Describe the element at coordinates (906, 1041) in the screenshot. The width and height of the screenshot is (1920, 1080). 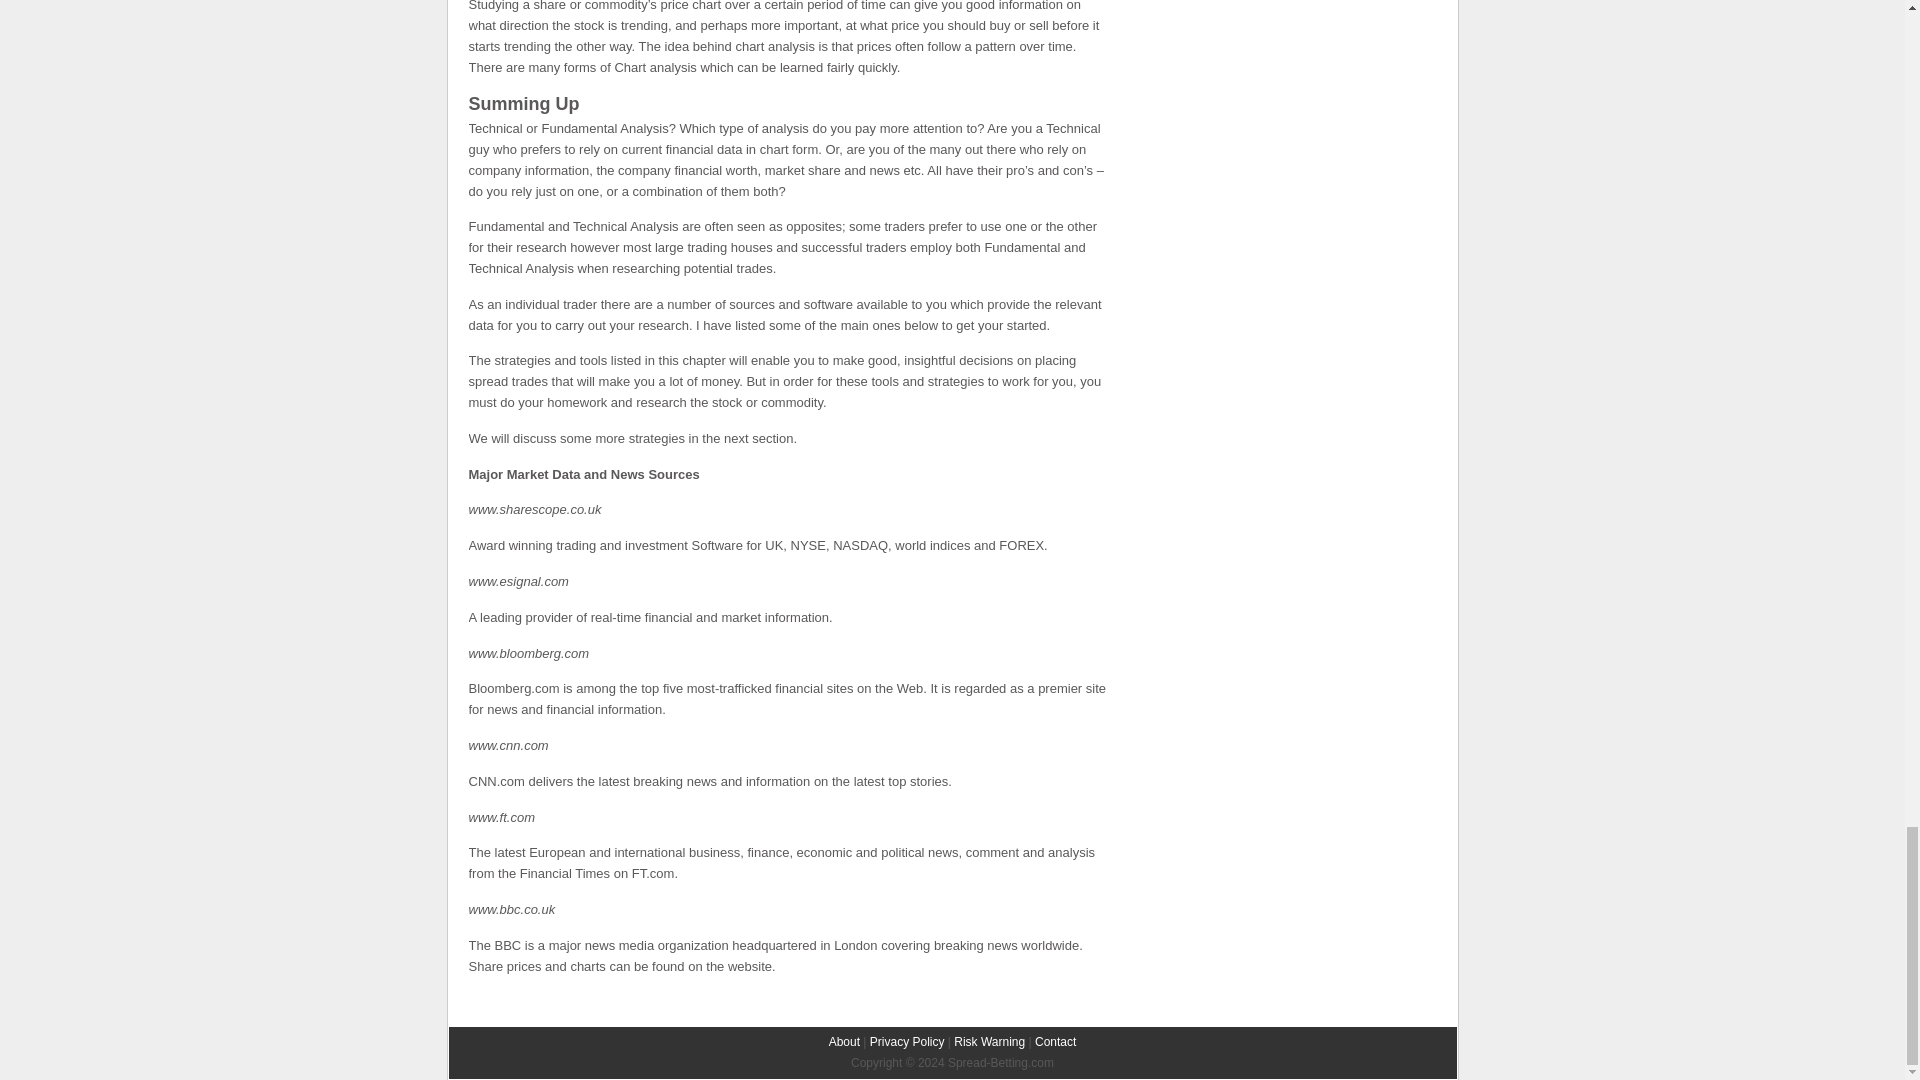
I see `Privacy Policy` at that location.